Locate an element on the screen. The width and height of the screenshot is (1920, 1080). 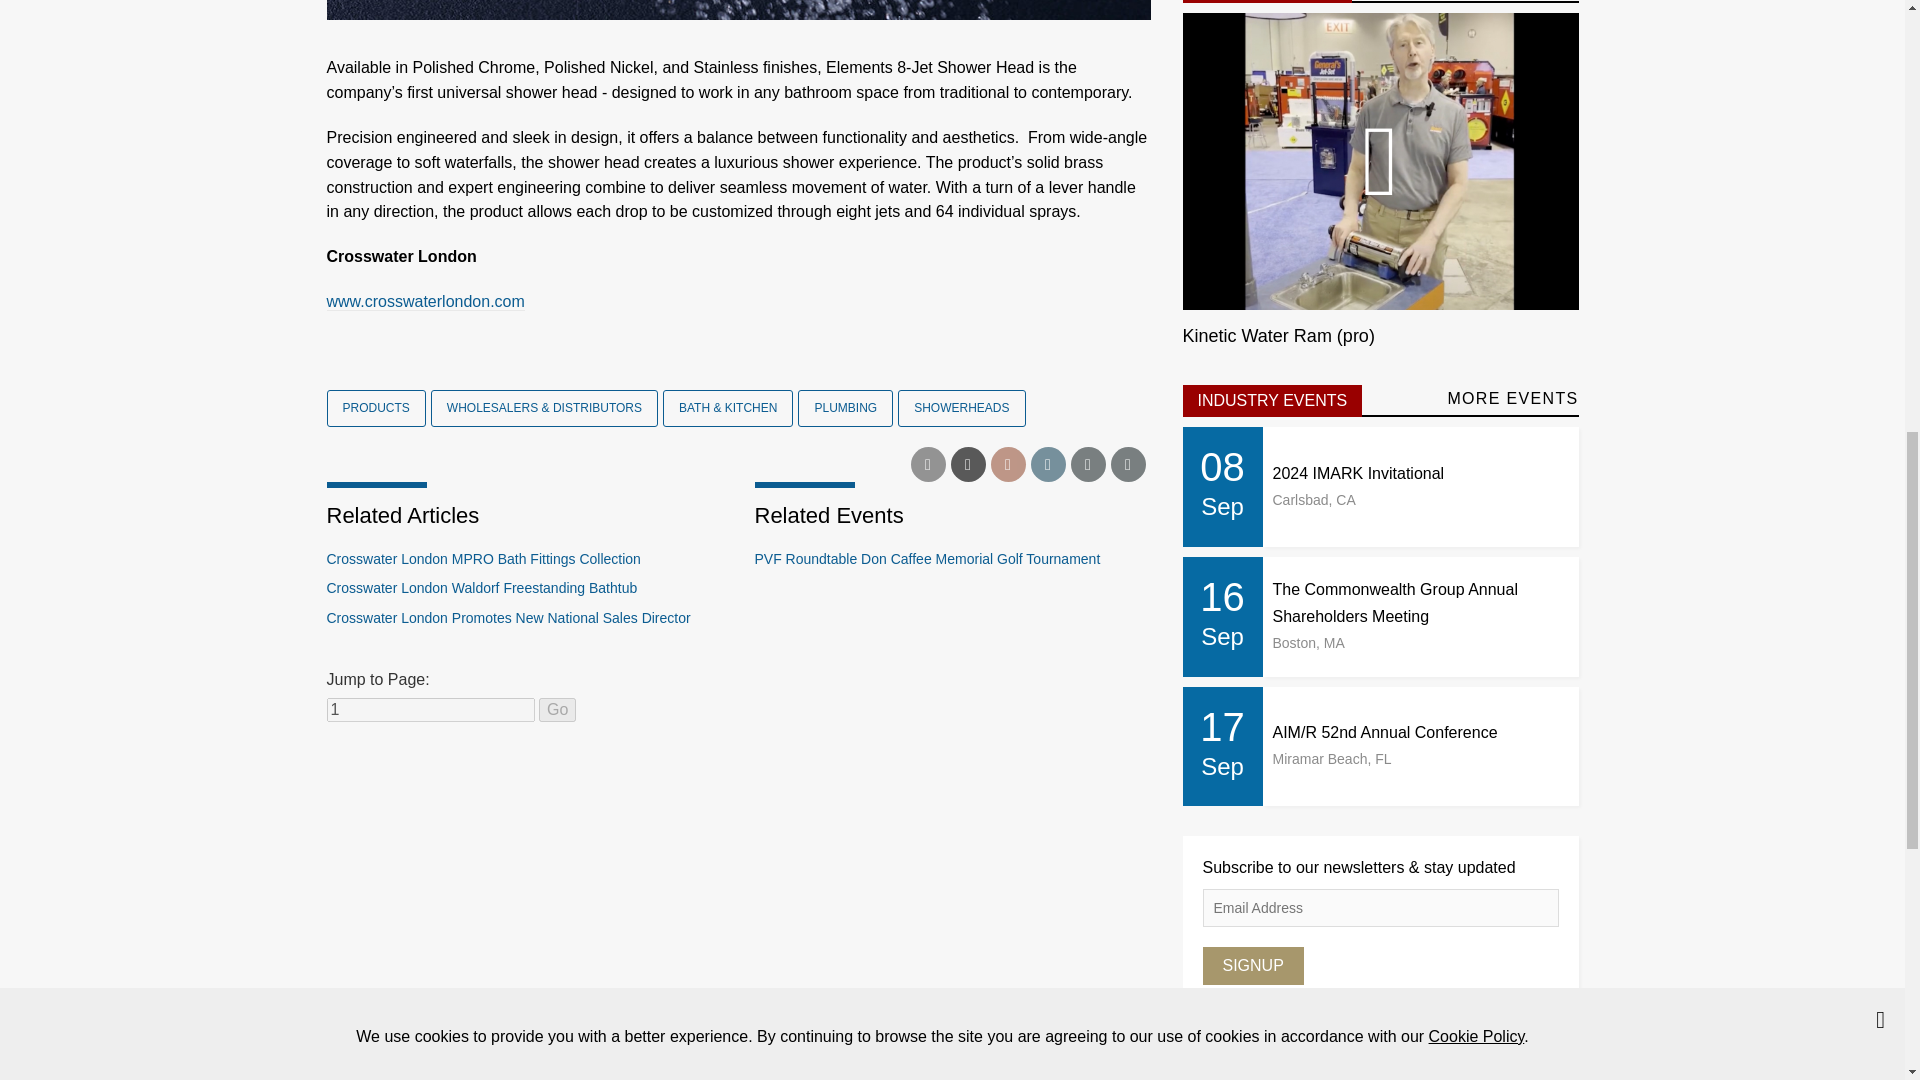
1 is located at coordinates (430, 710).